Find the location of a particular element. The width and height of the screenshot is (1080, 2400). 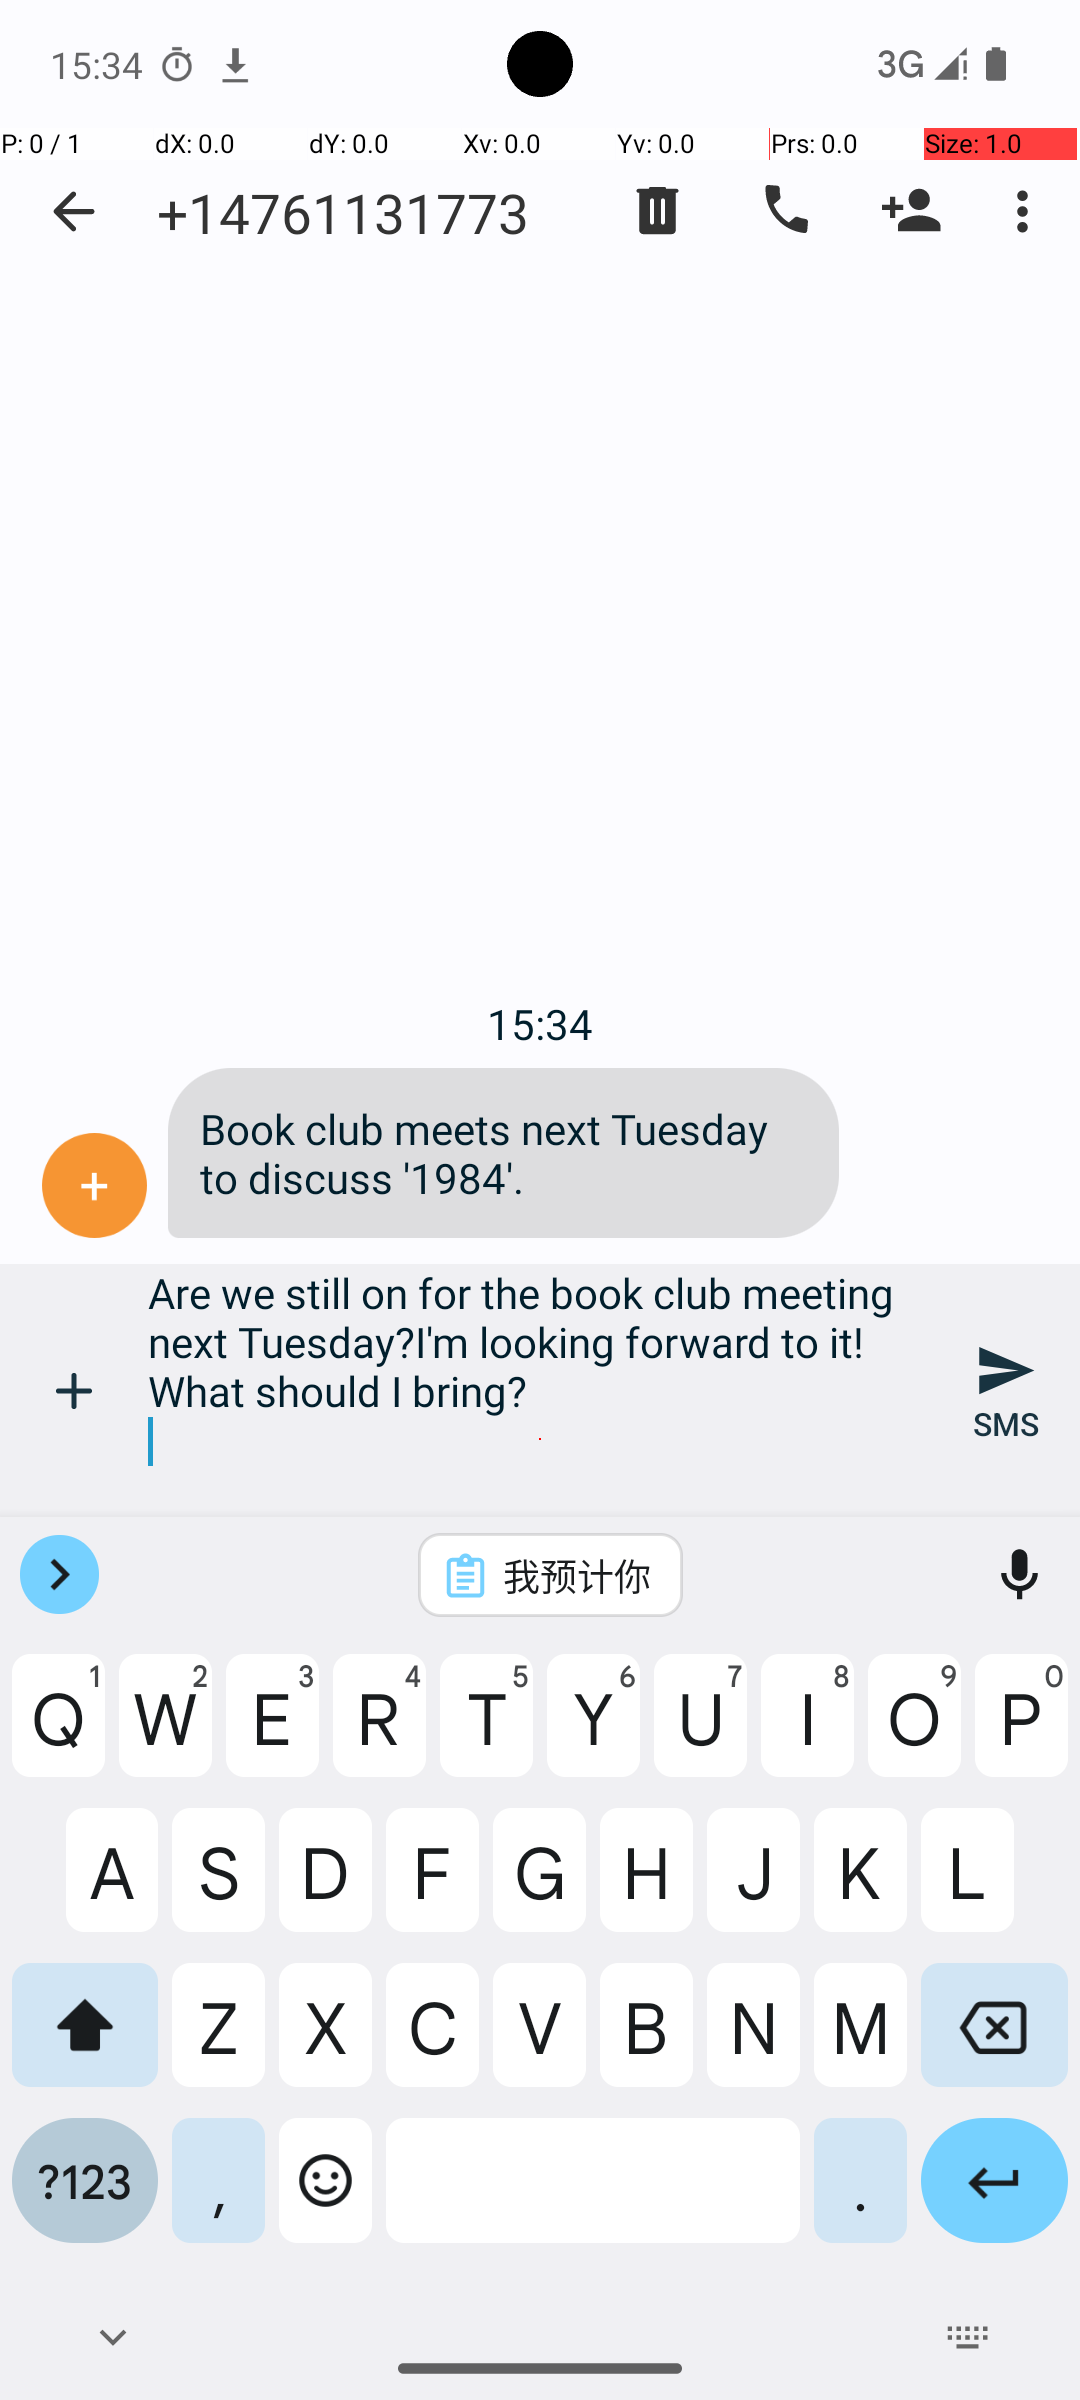

+14761131773 is located at coordinates (343, 212).